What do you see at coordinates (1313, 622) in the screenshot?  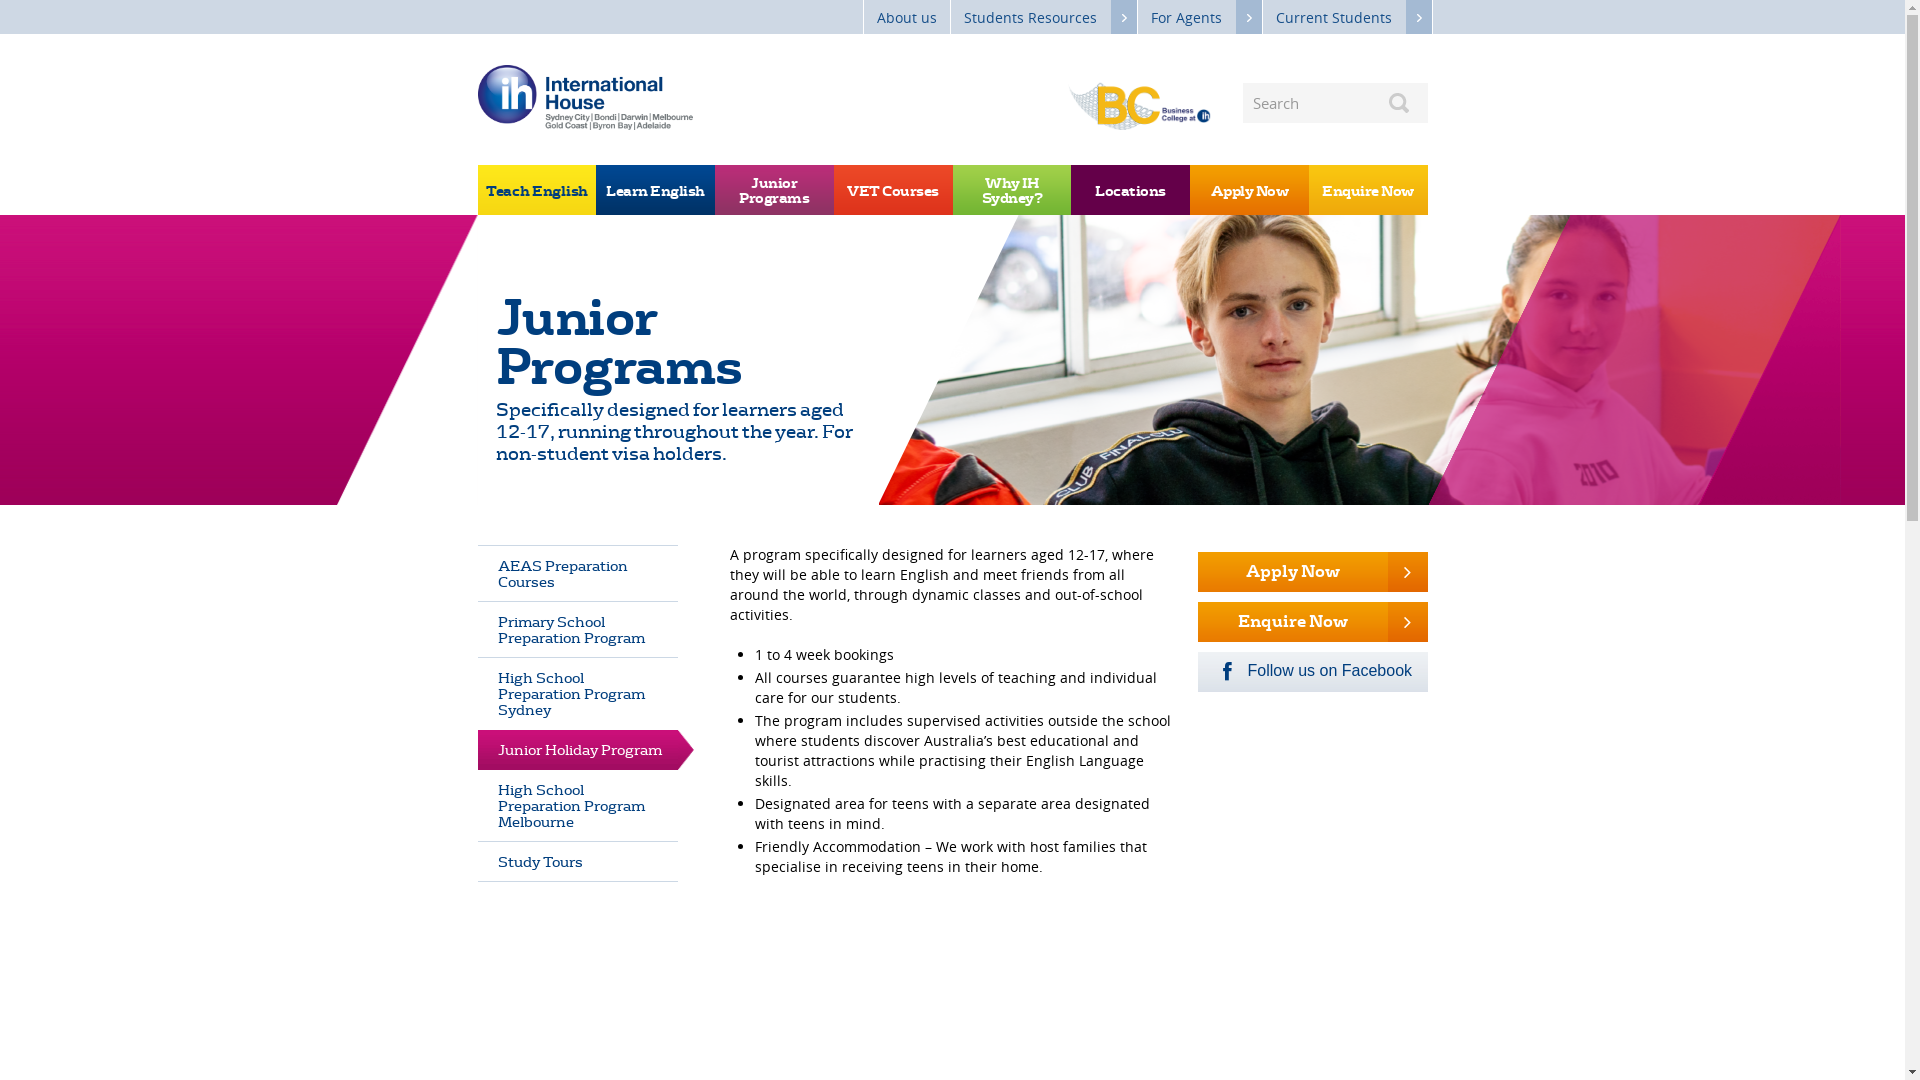 I see `Enquire Now` at bounding box center [1313, 622].